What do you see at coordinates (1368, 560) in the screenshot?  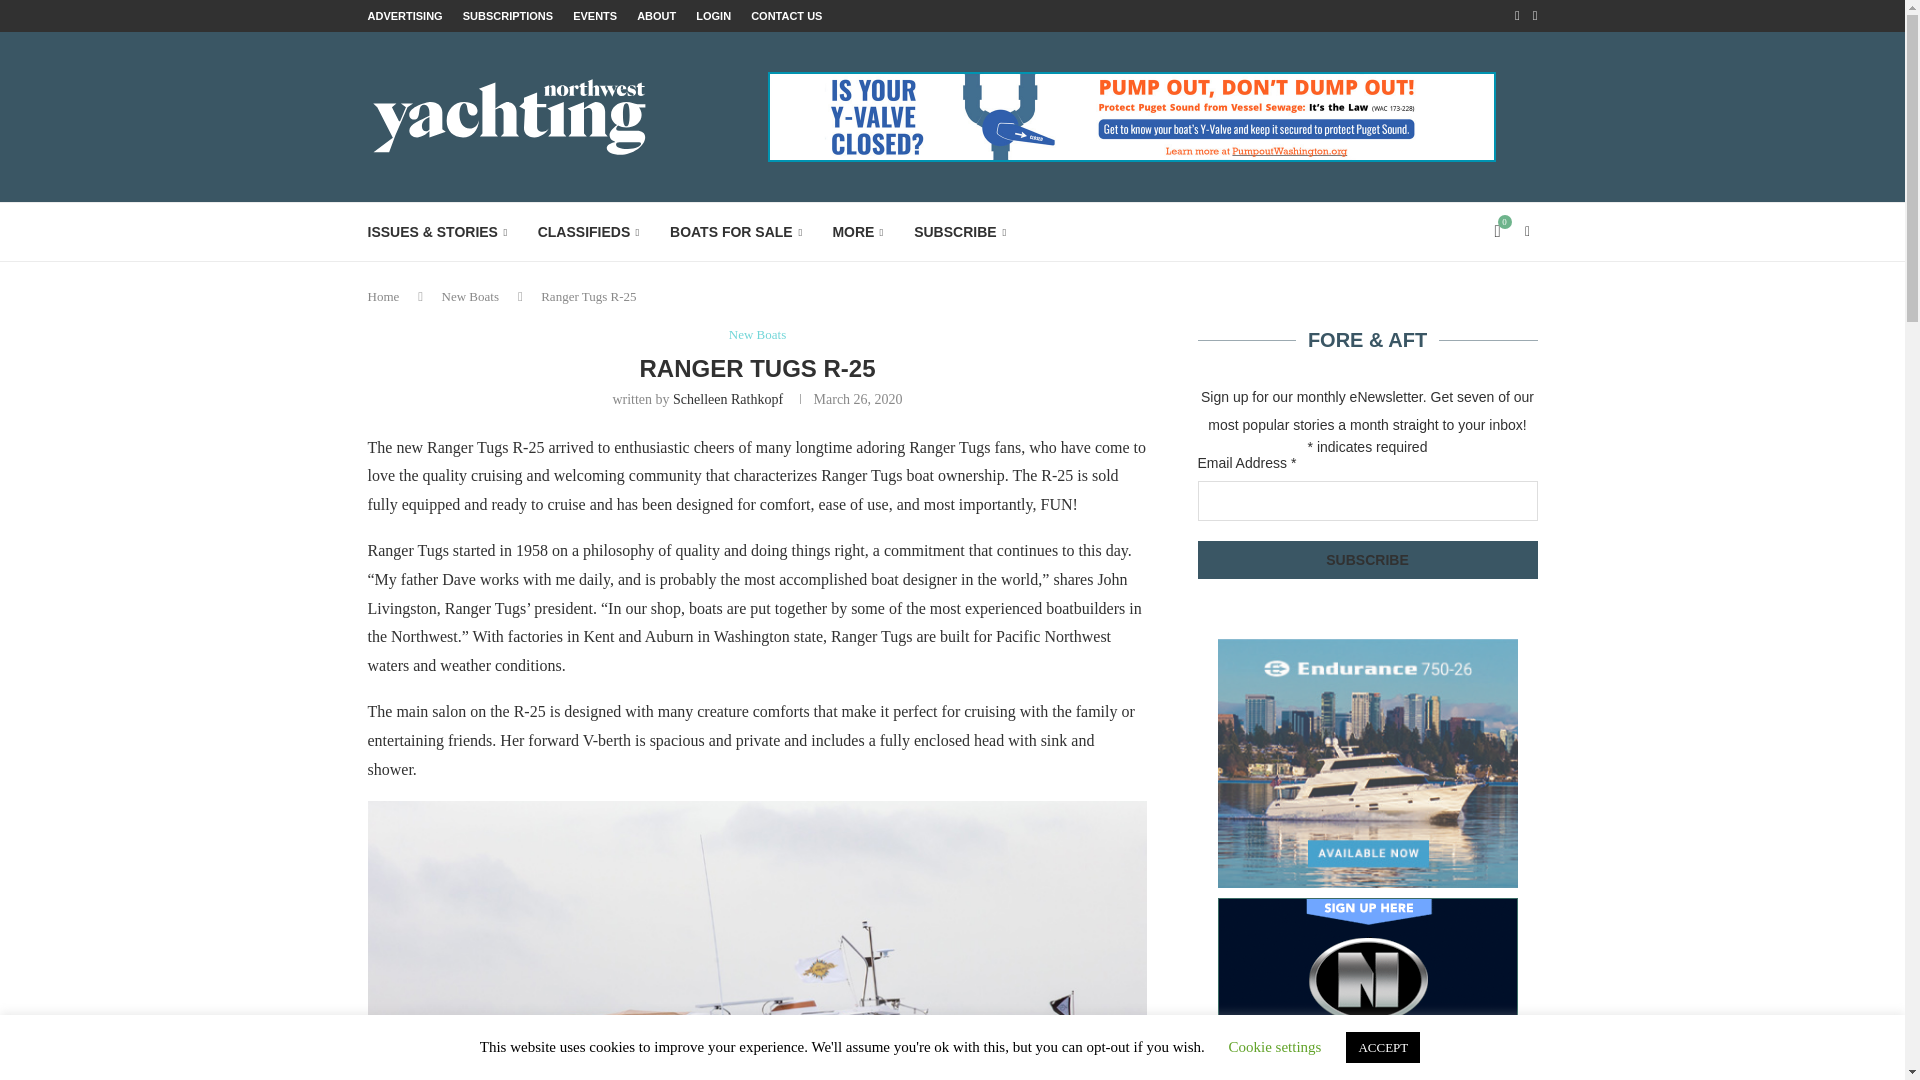 I see `Subscribe` at bounding box center [1368, 560].